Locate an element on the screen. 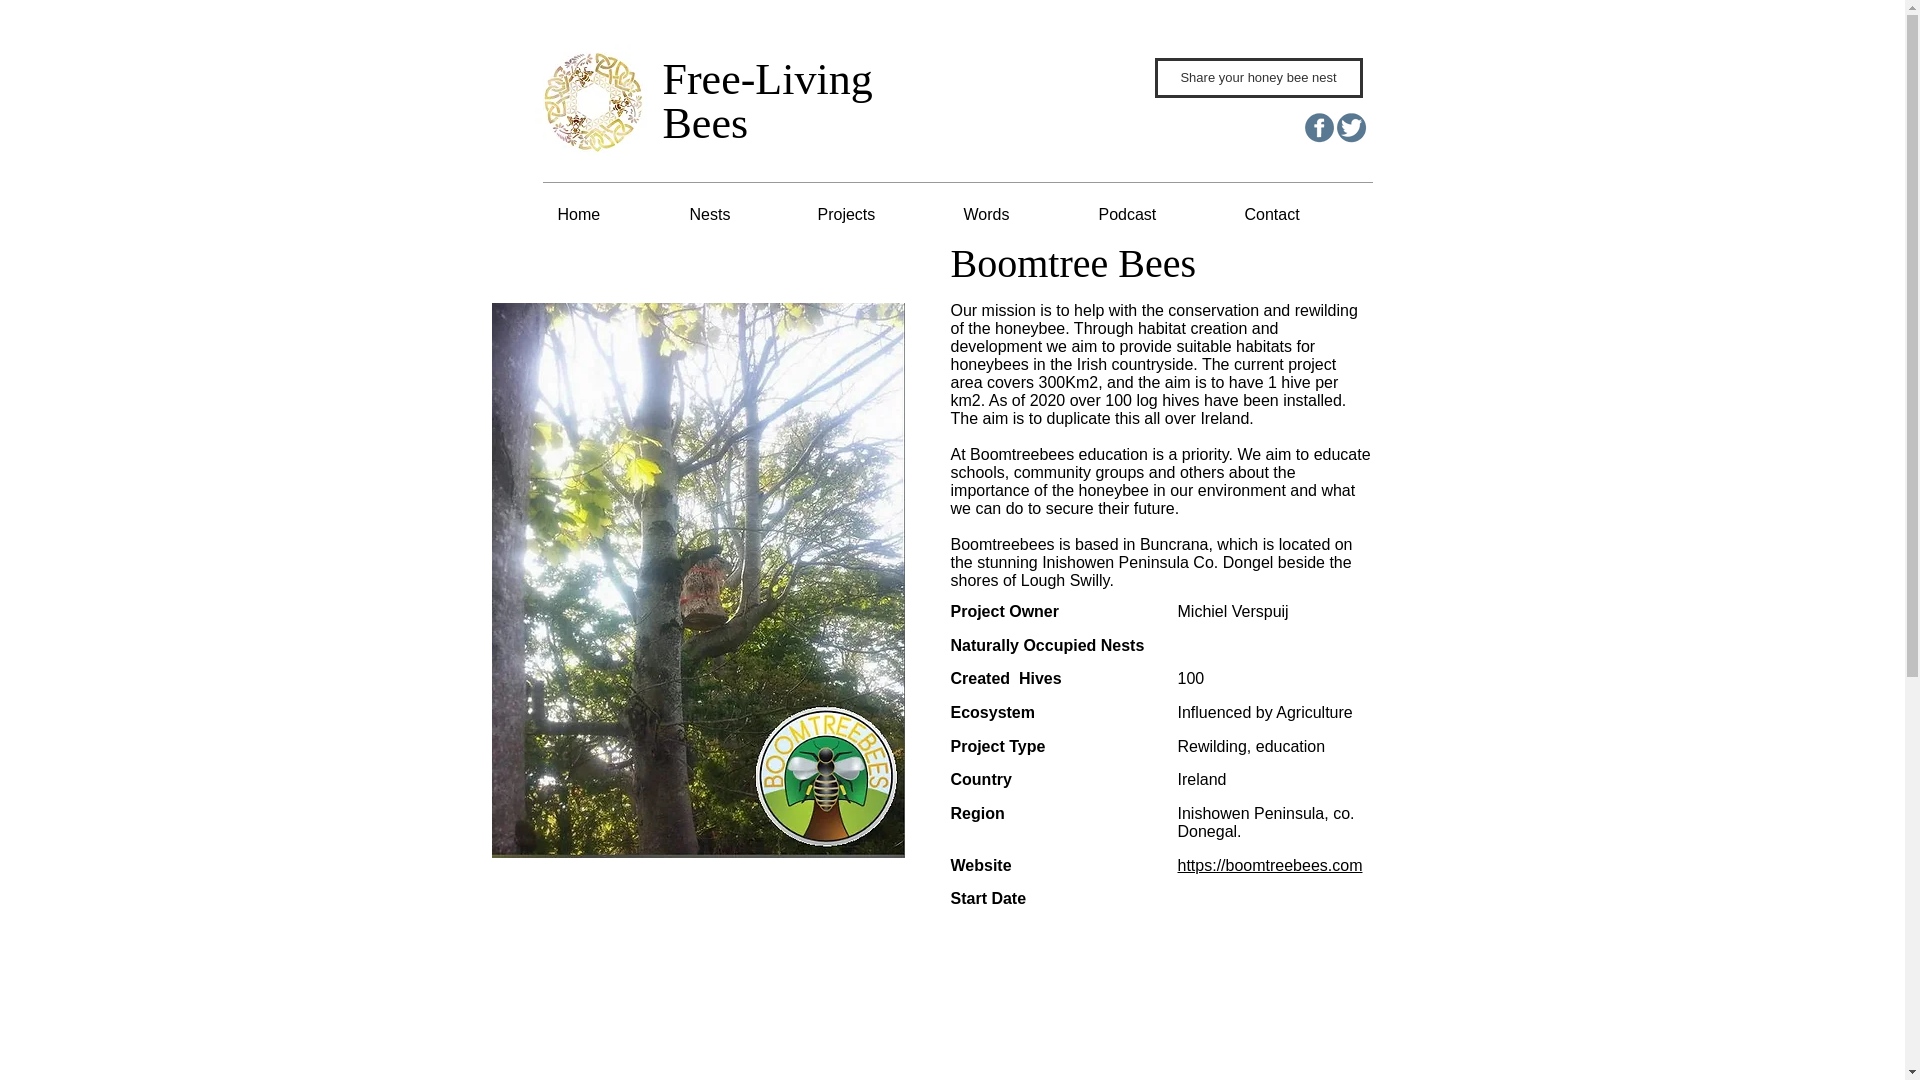 Image resolution: width=1920 pixels, height=1080 pixels. Projects is located at coordinates (875, 214).